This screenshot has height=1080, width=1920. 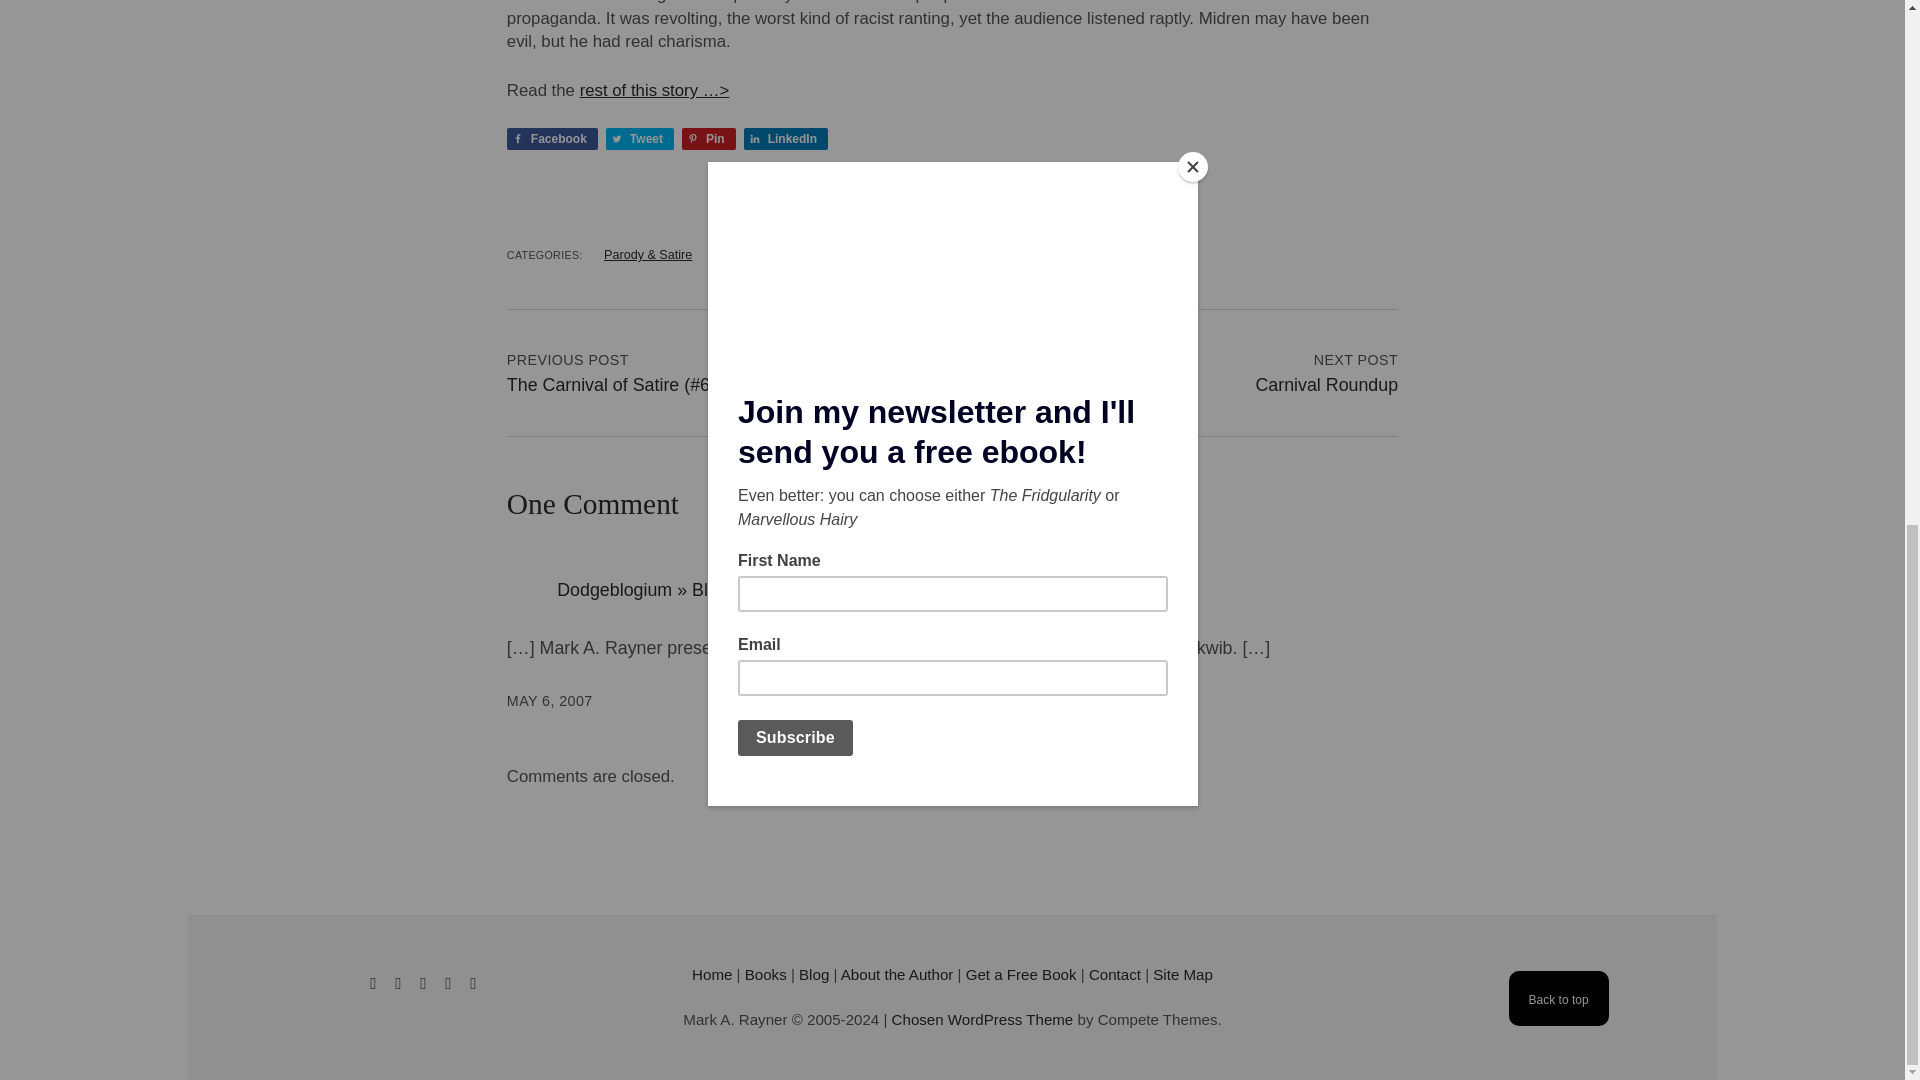 I want to click on LinkedIn, so click(x=786, y=139).